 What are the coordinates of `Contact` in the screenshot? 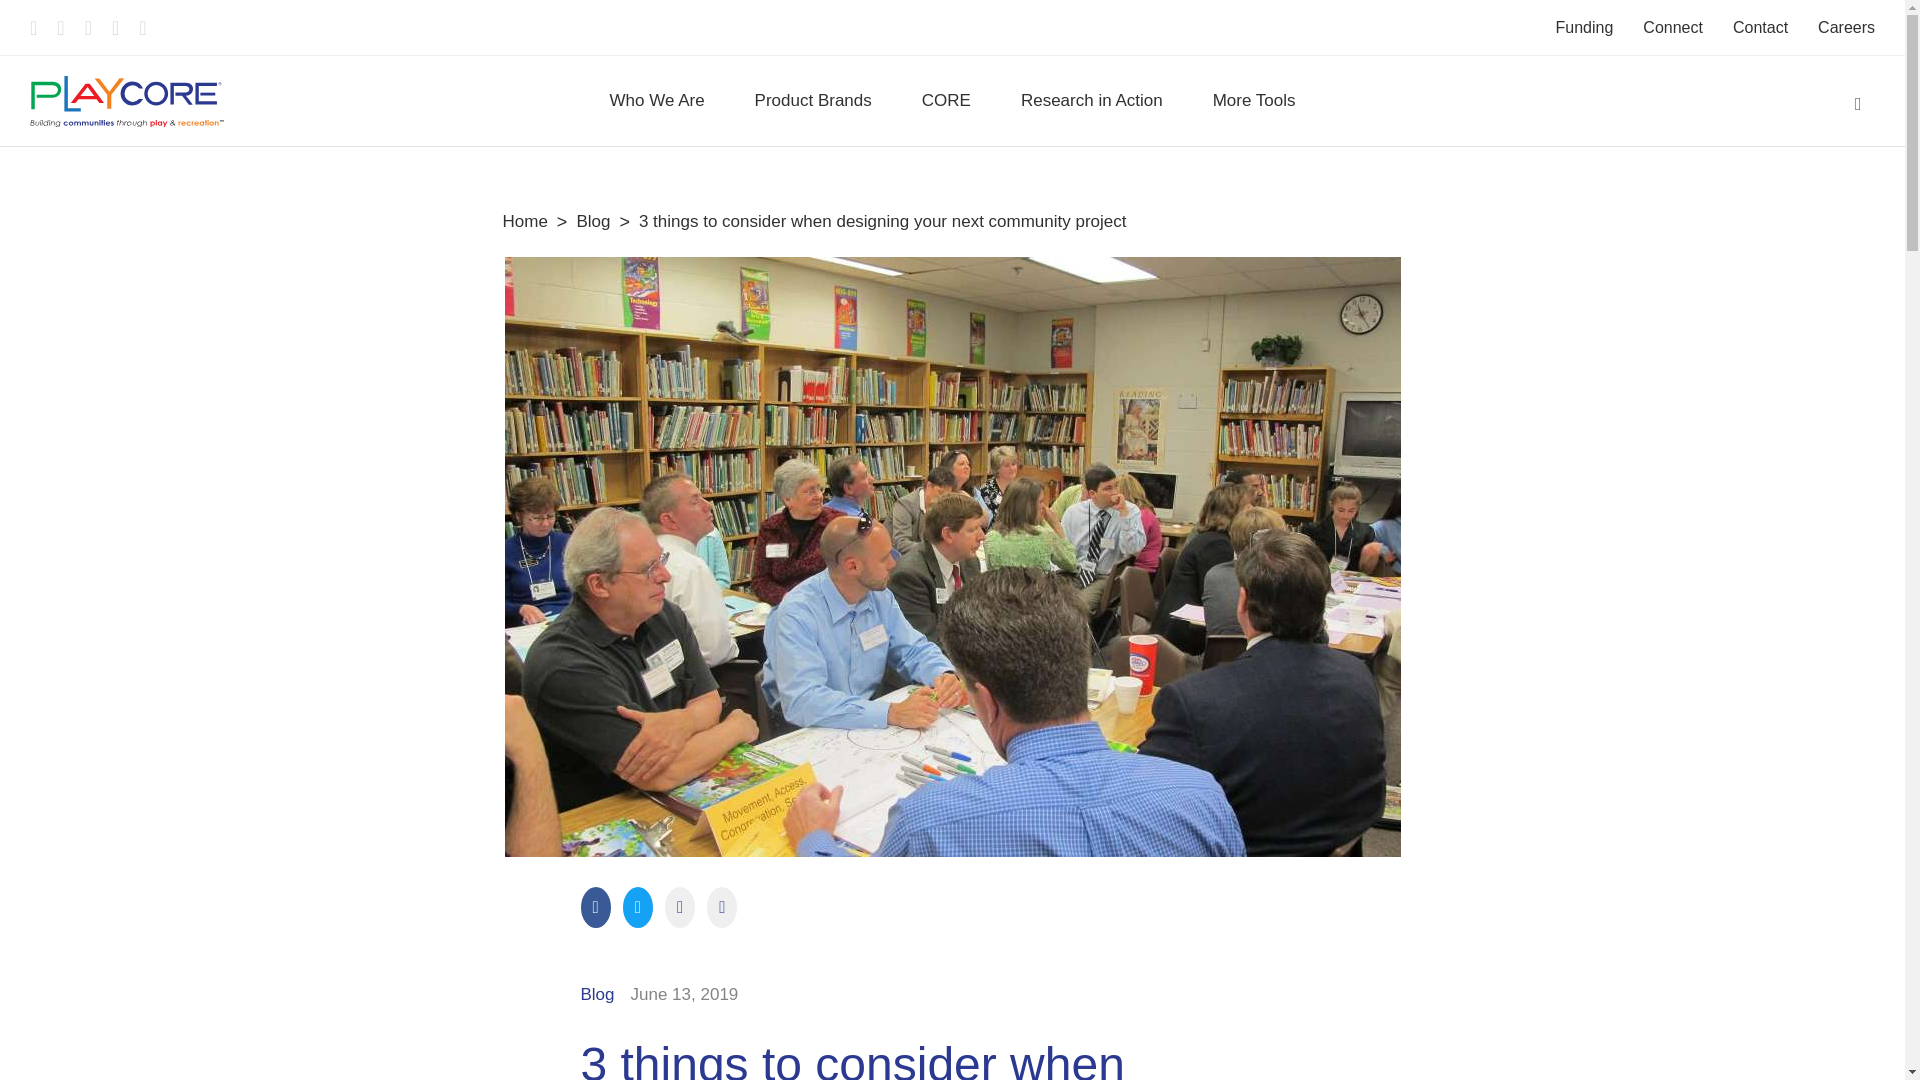 It's located at (1760, 27).